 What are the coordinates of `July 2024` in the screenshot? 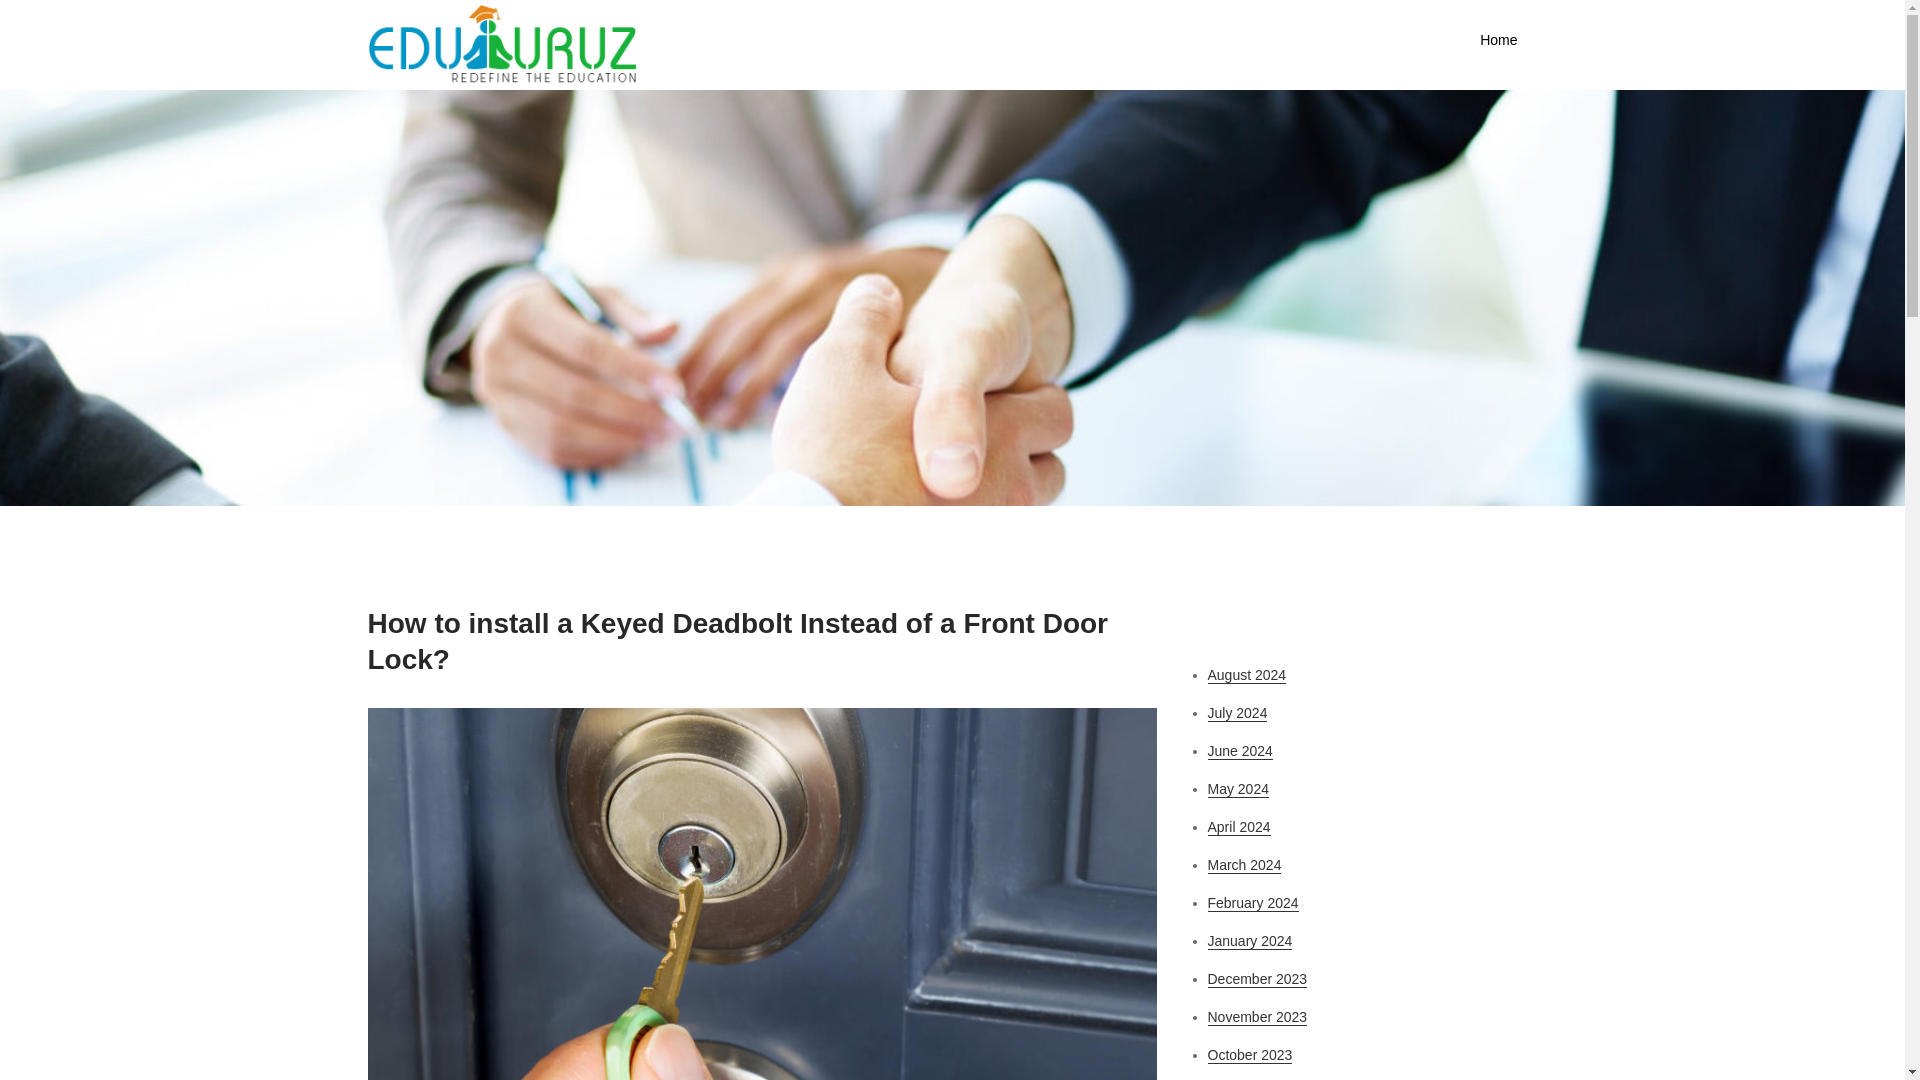 It's located at (1237, 714).